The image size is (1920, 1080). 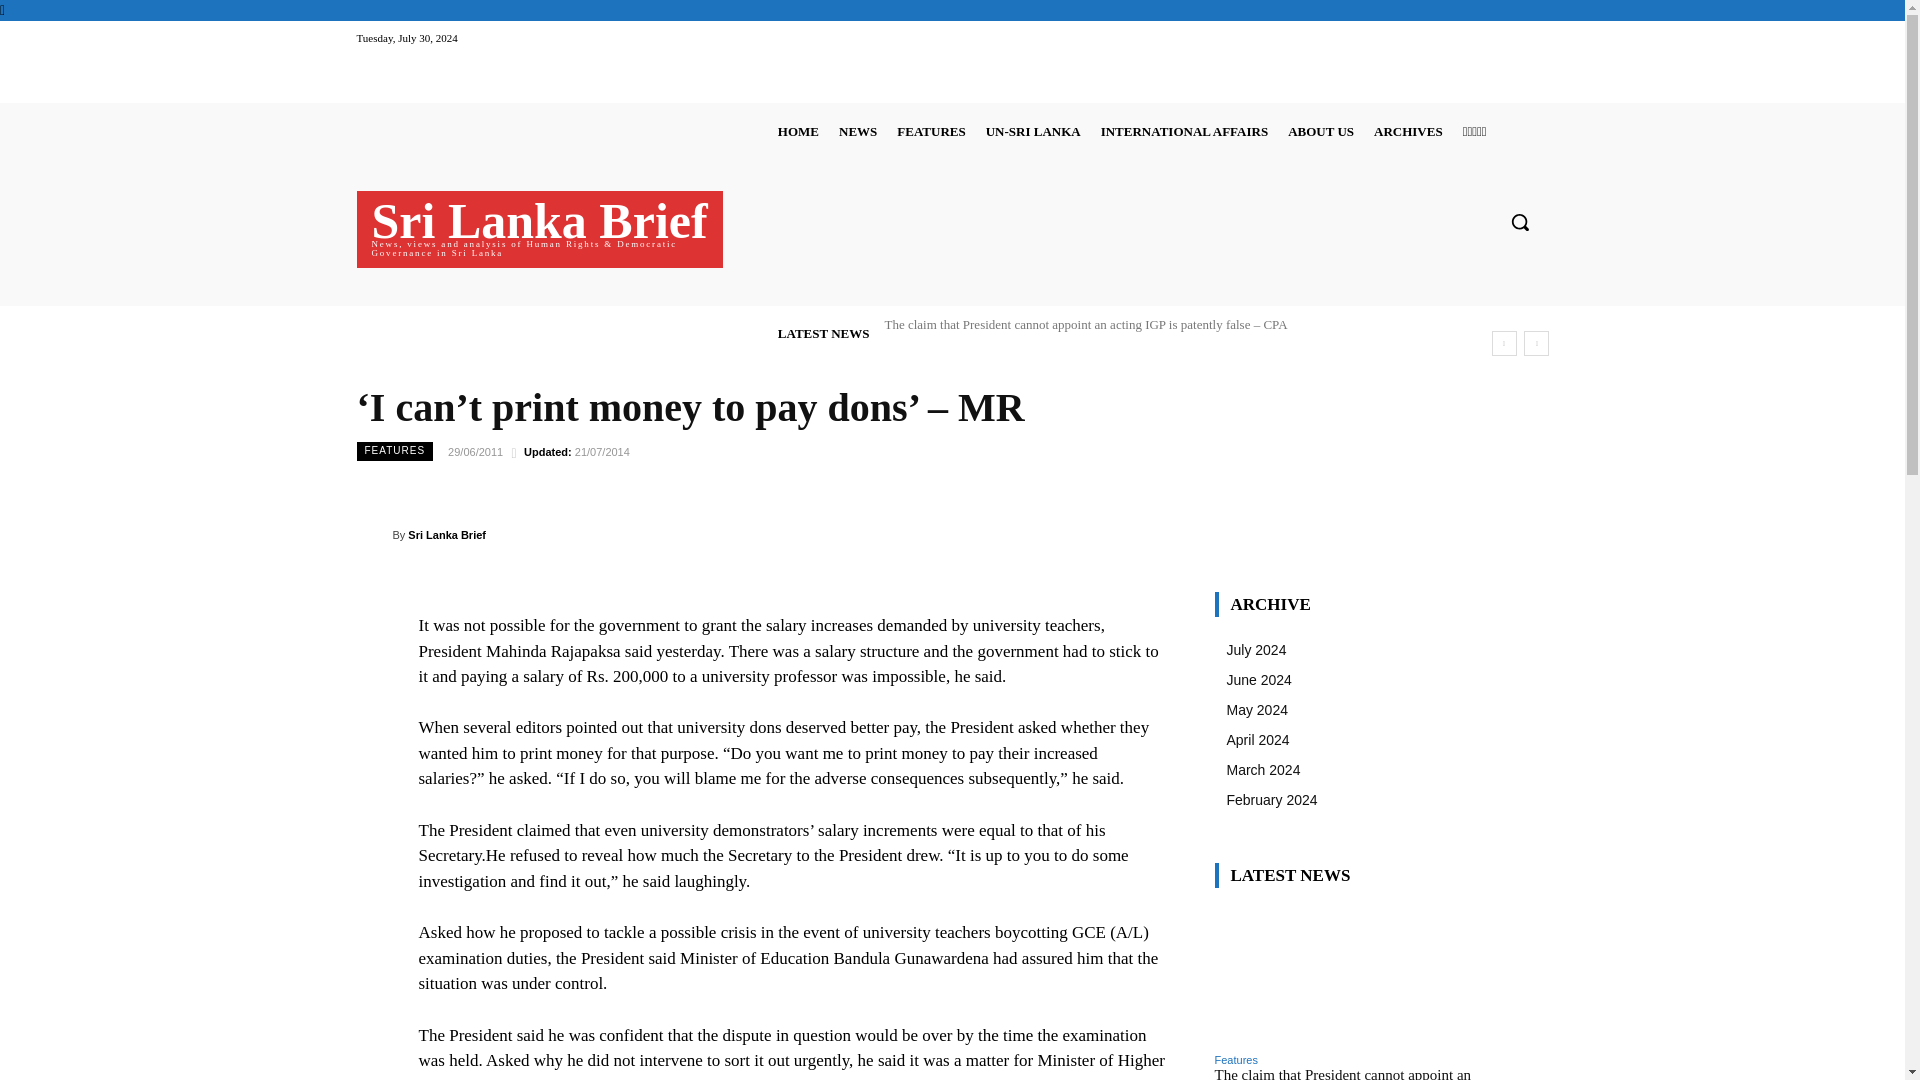 I want to click on ARCHIVES, so click(x=1408, y=130).